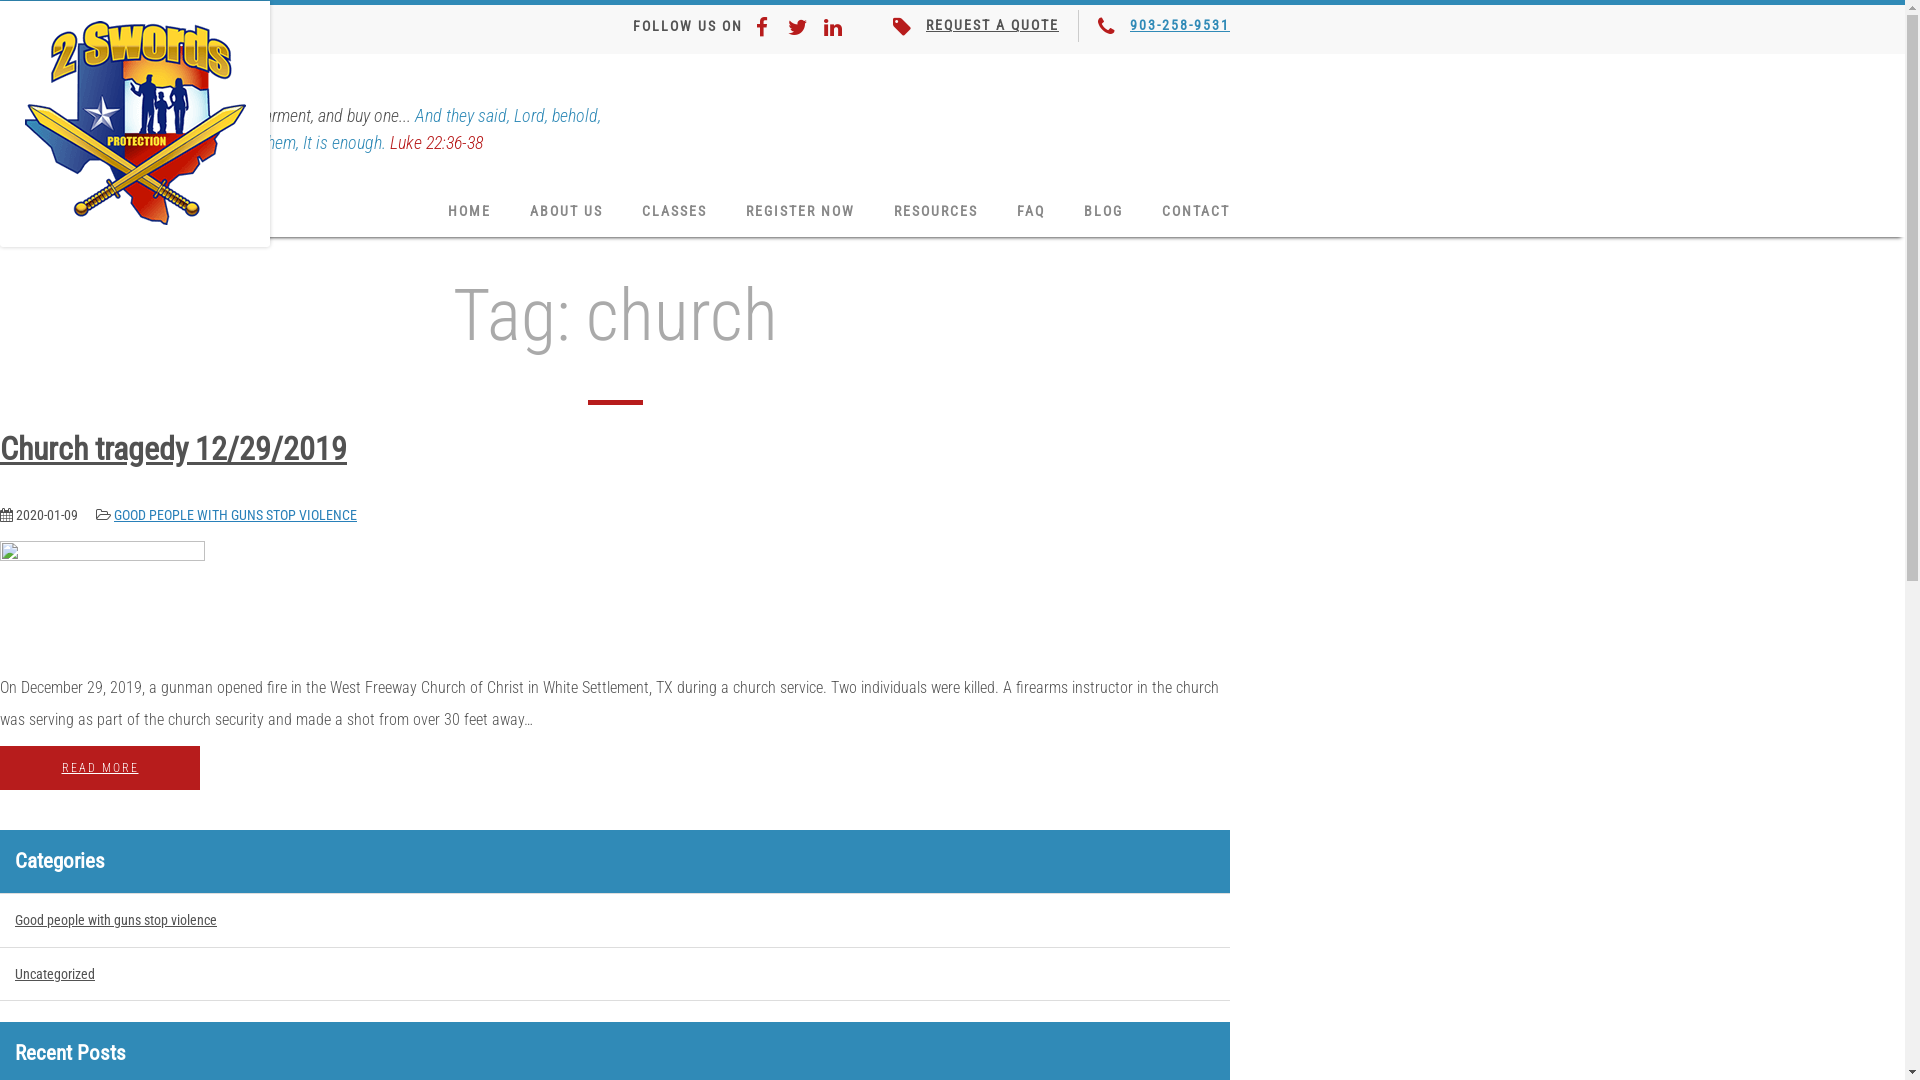 The image size is (1920, 1080). Describe the element at coordinates (762, 24) in the screenshot. I see `Facebook` at that location.